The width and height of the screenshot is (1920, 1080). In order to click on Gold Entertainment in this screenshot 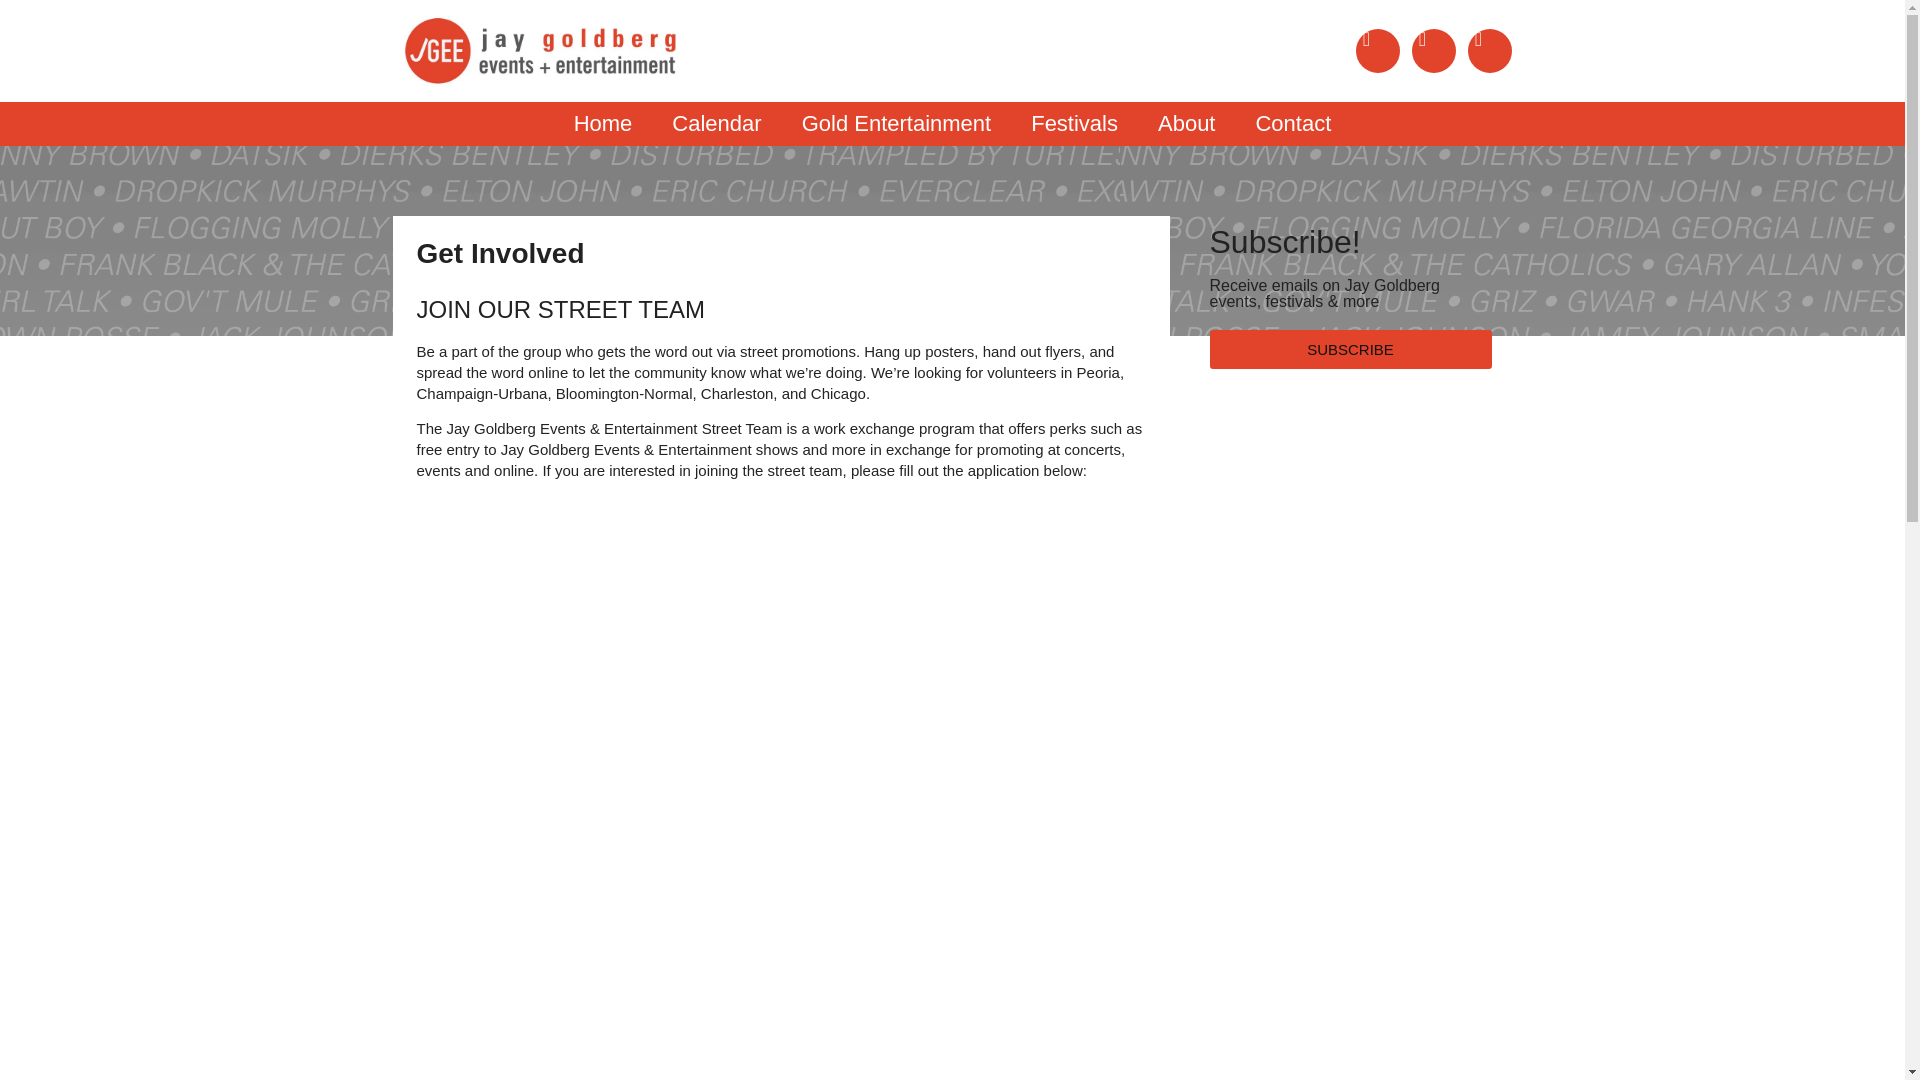, I will do `click(896, 123)`.